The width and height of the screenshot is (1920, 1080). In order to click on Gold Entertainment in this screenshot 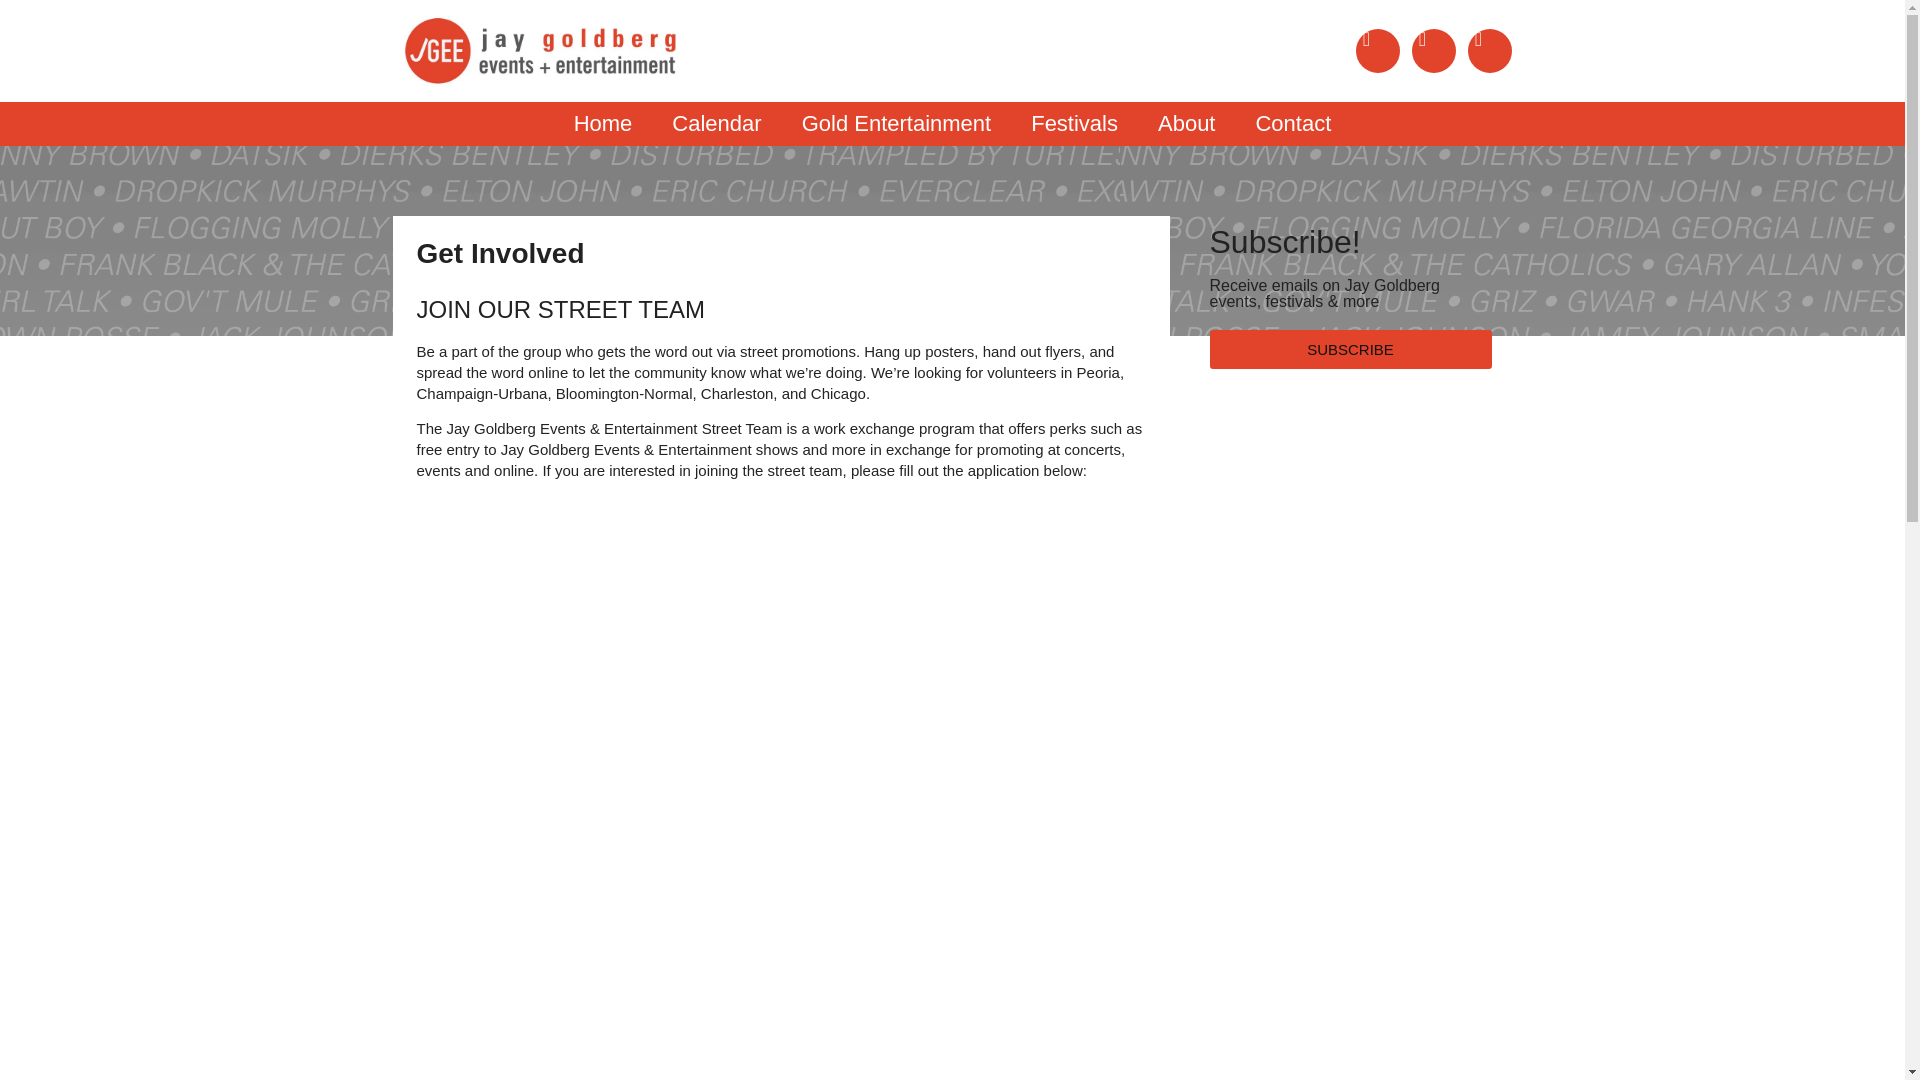, I will do `click(896, 123)`.